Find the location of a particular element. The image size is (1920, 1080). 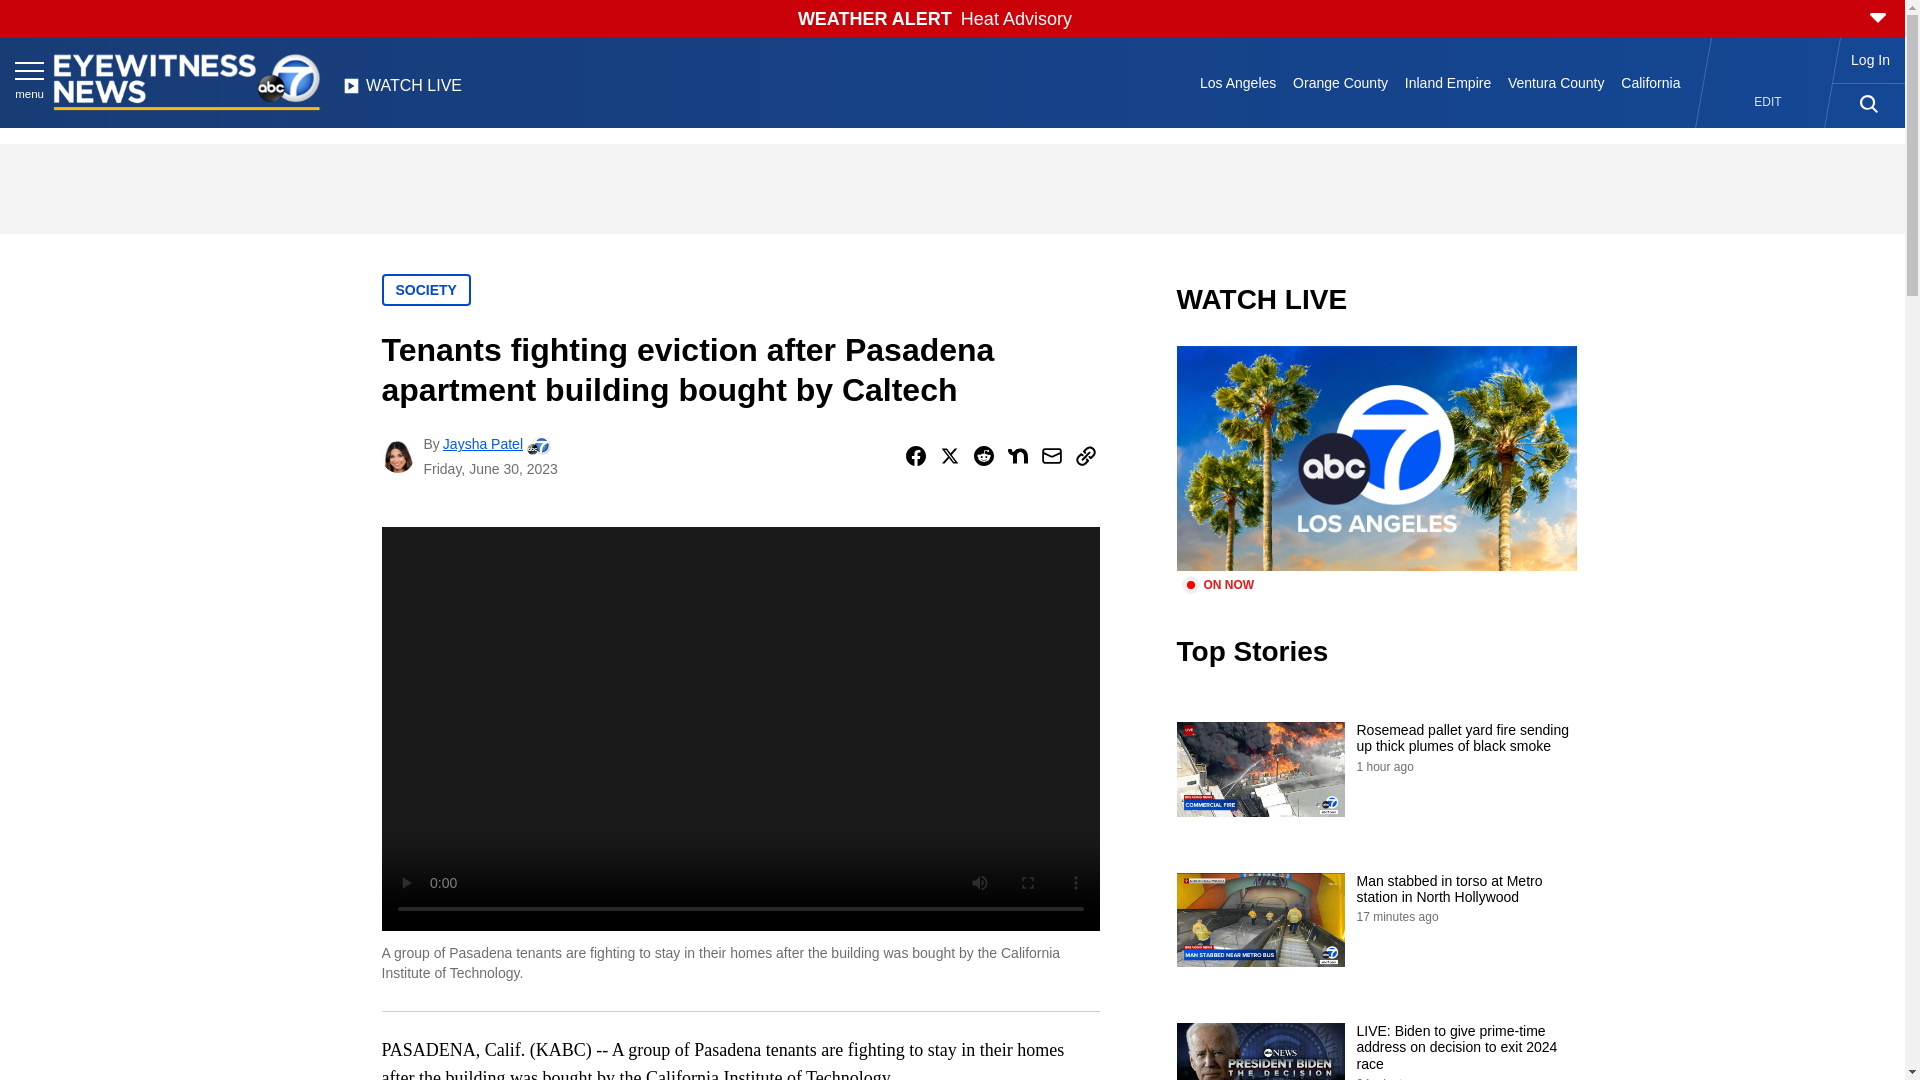

California is located at coordinates (1650, 82).